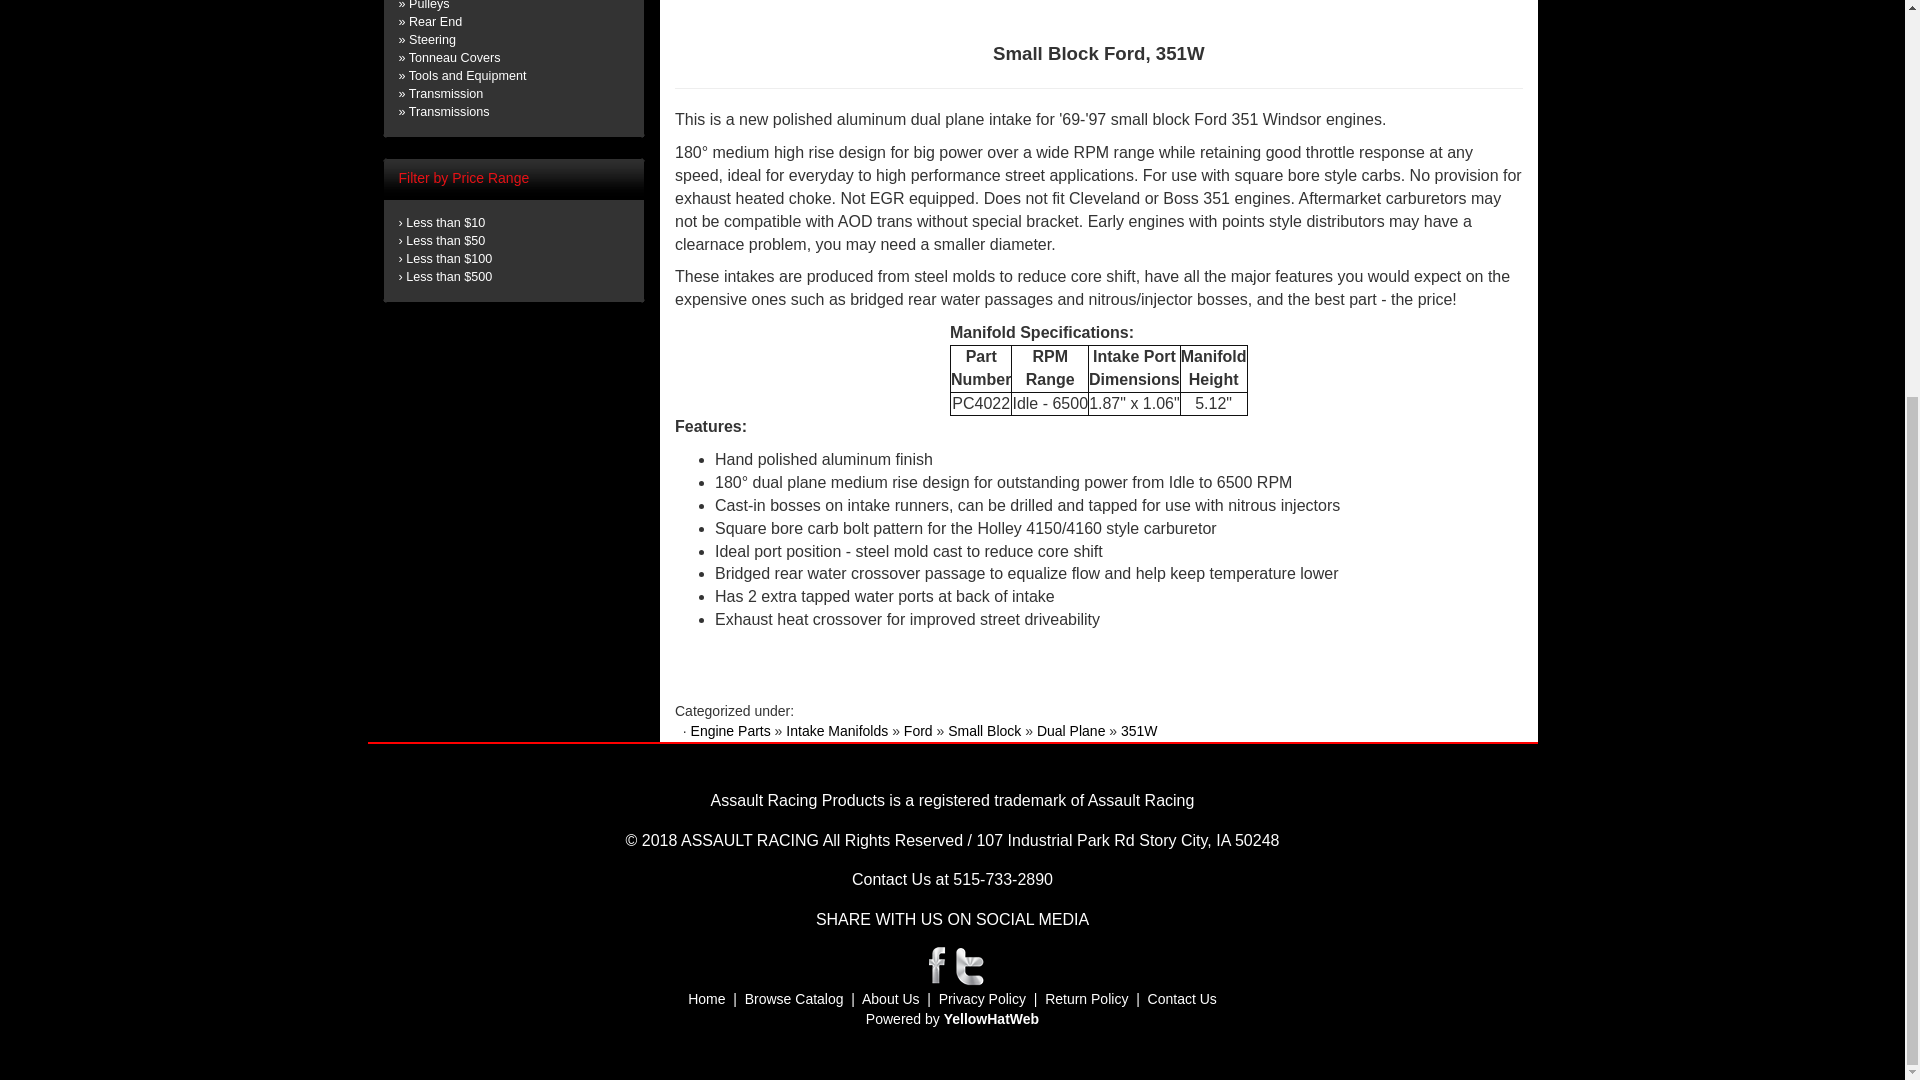 The height and width of the screenshot is (1080, 1920). I want to click on Tools and Equipment, so click(467, 76).